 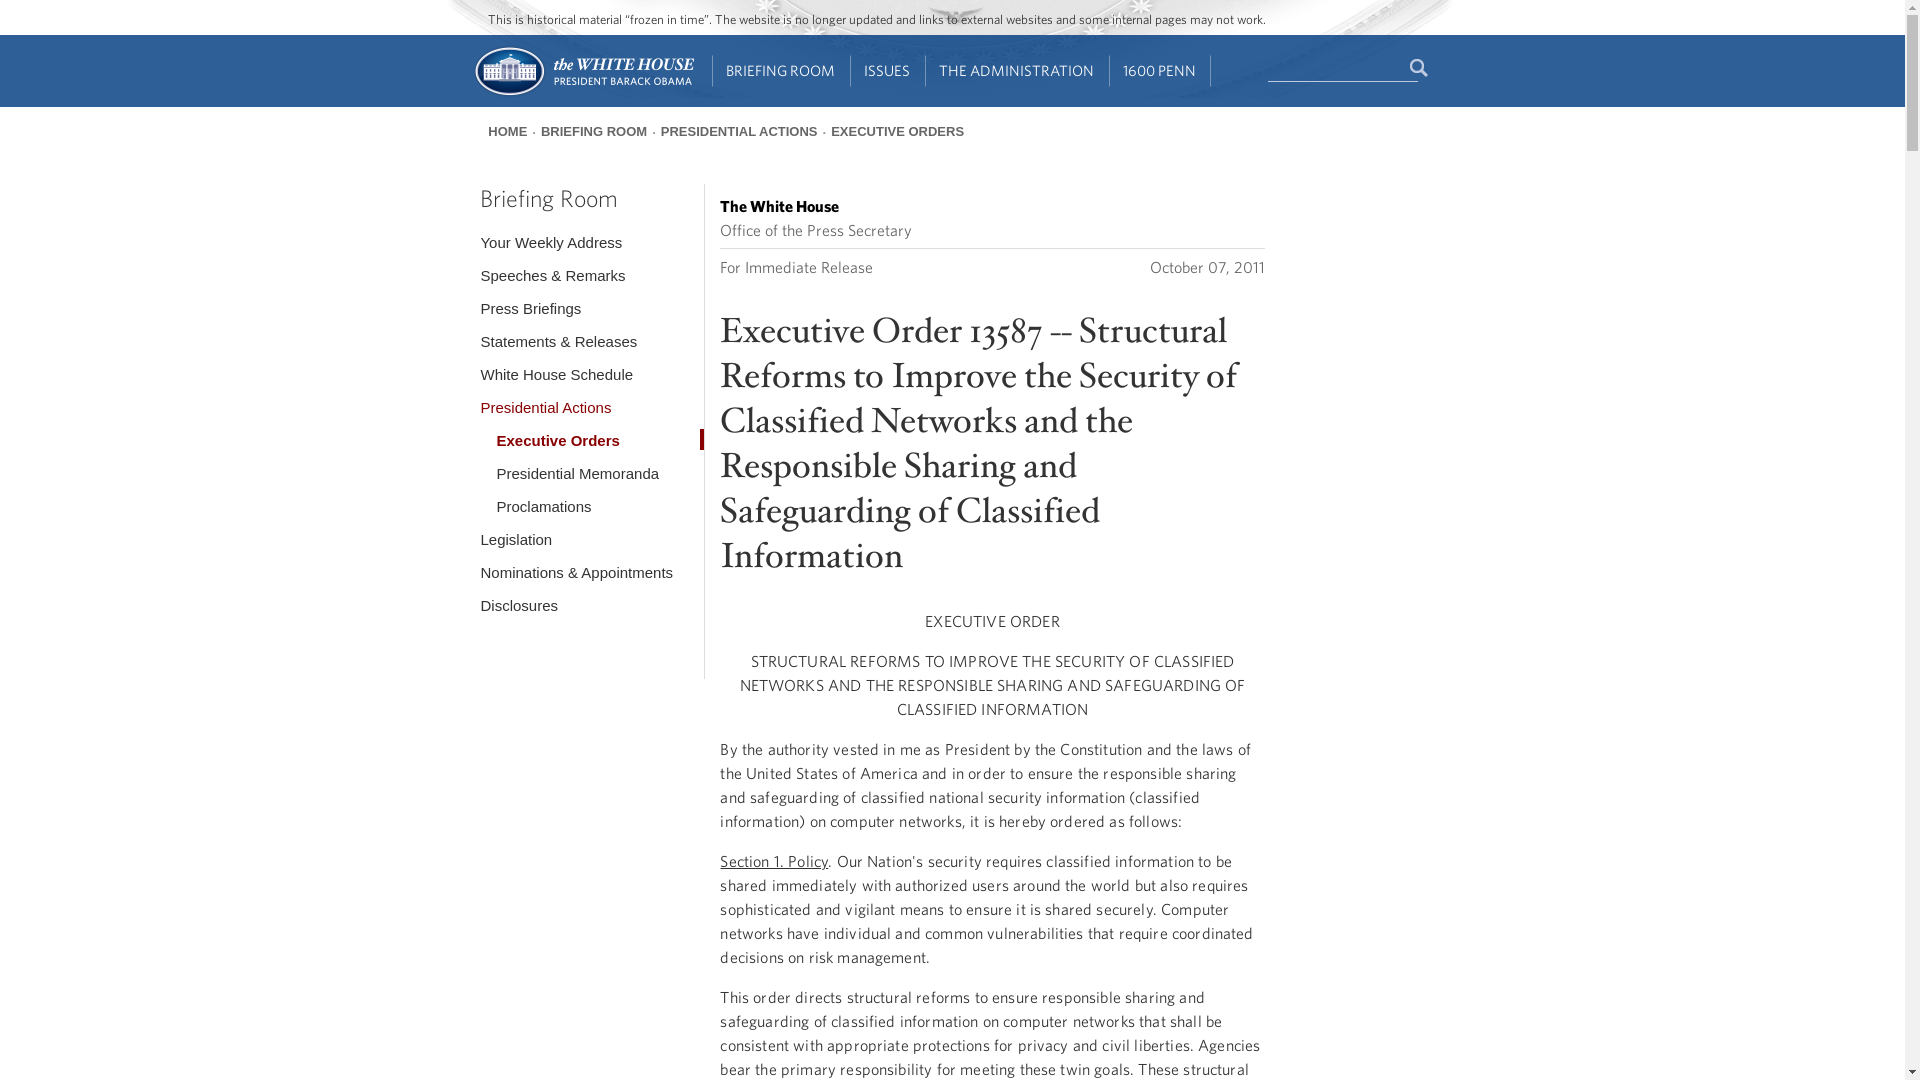 I want to click on Search, so click(x=1420, y=68).